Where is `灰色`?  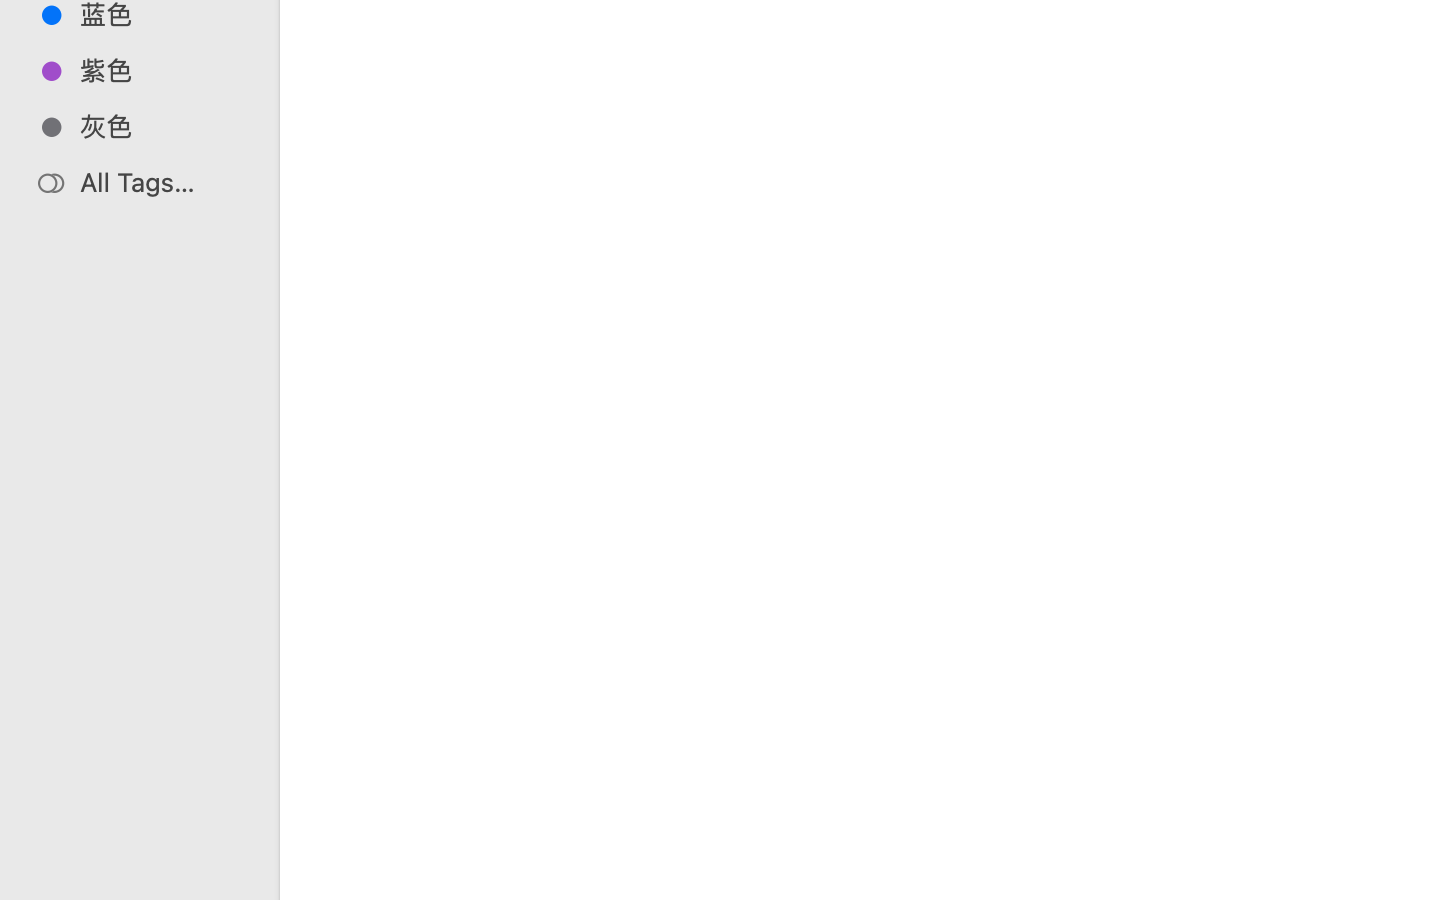
灰色 is located at coordinates (161, 126).